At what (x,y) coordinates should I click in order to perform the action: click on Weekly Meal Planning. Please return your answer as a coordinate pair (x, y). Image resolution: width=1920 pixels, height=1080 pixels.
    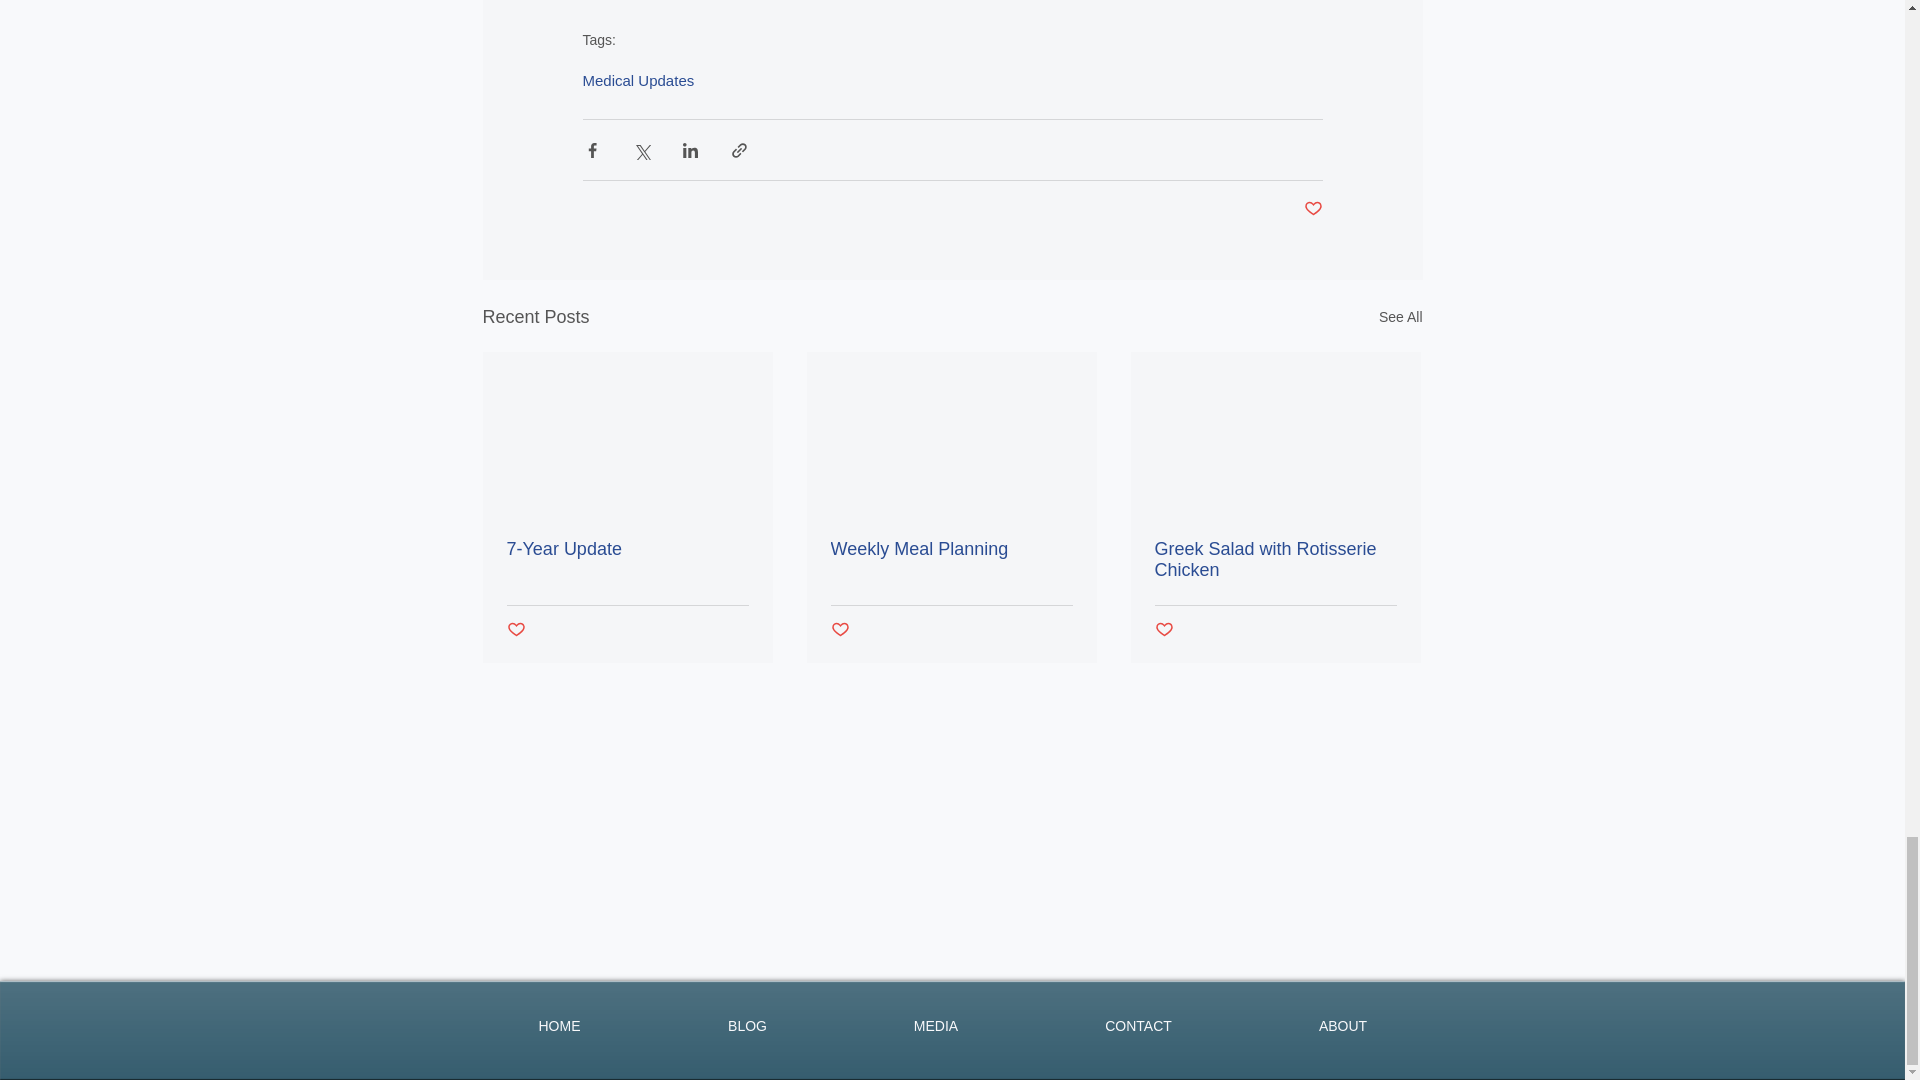
    Looking at the image, I should click on (950, 549).